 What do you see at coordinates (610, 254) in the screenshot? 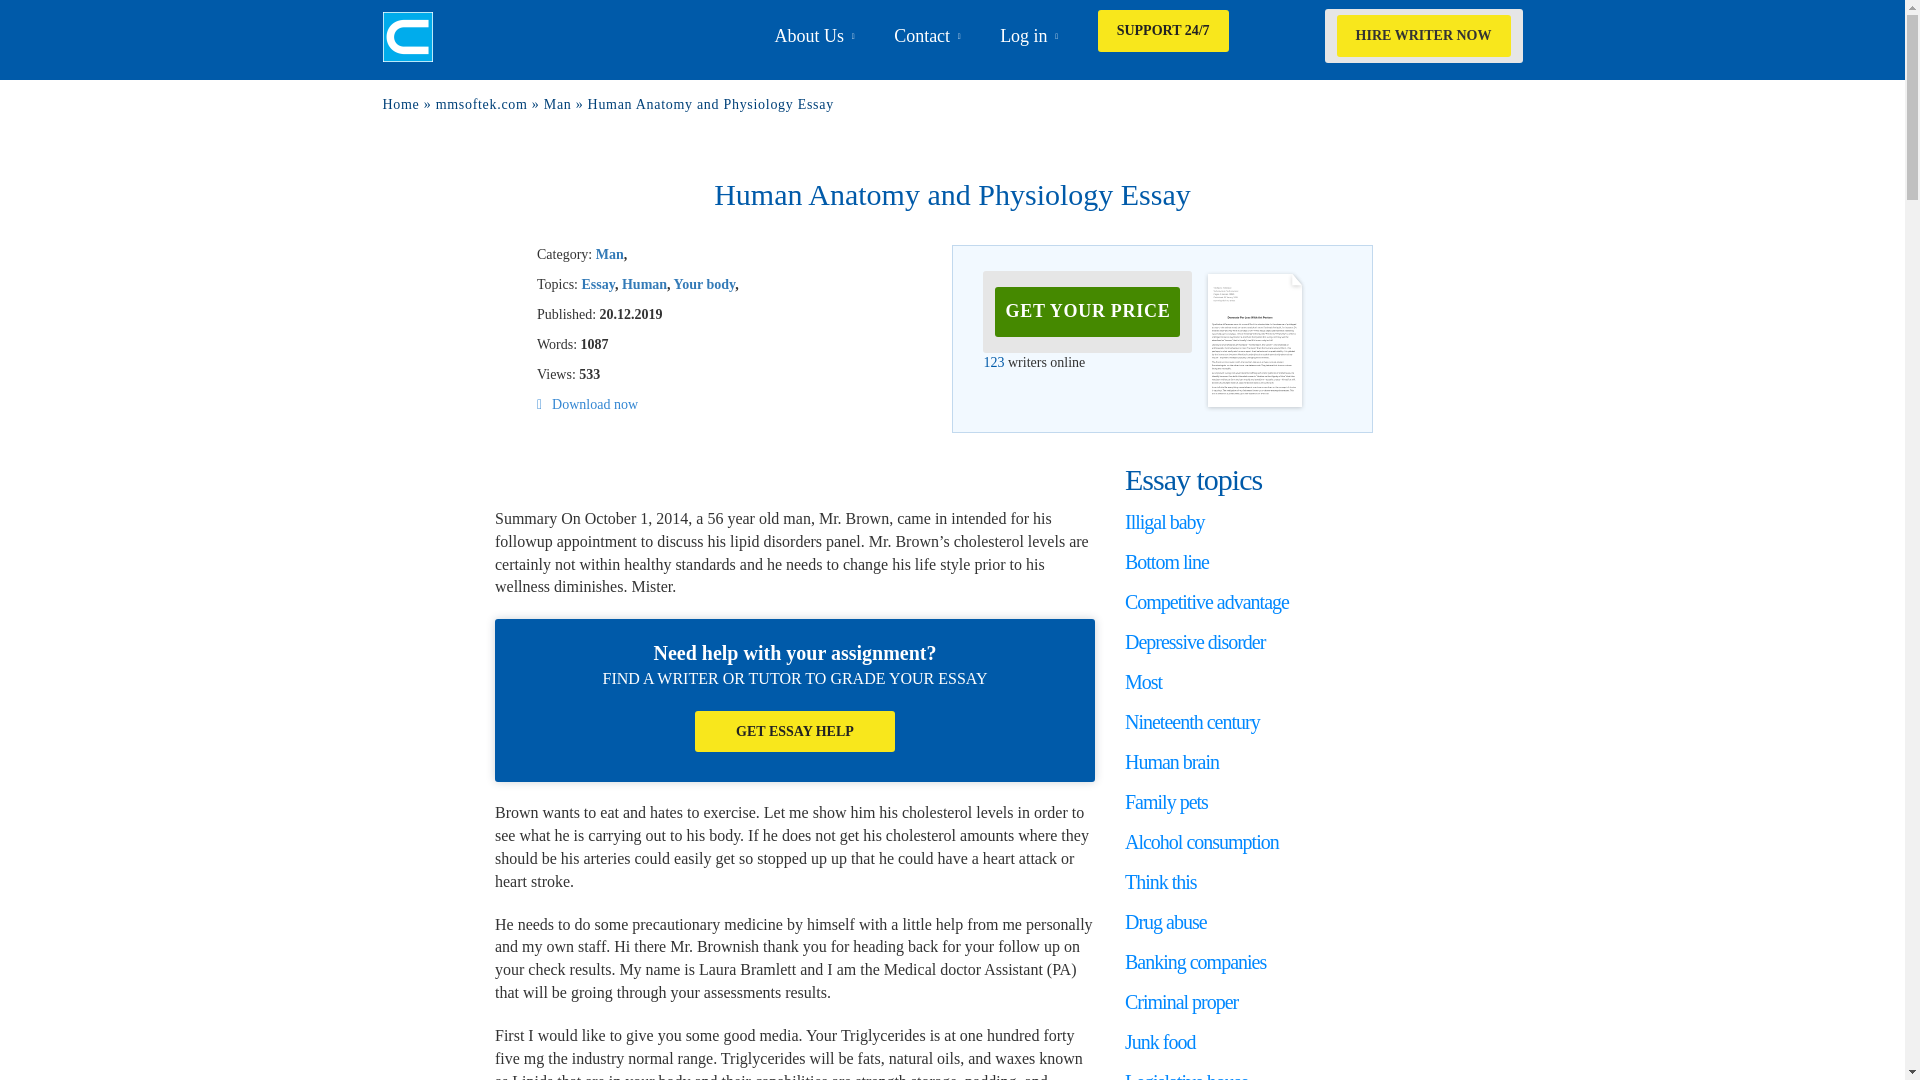
I see `Man` at bounding box center [610, 254].